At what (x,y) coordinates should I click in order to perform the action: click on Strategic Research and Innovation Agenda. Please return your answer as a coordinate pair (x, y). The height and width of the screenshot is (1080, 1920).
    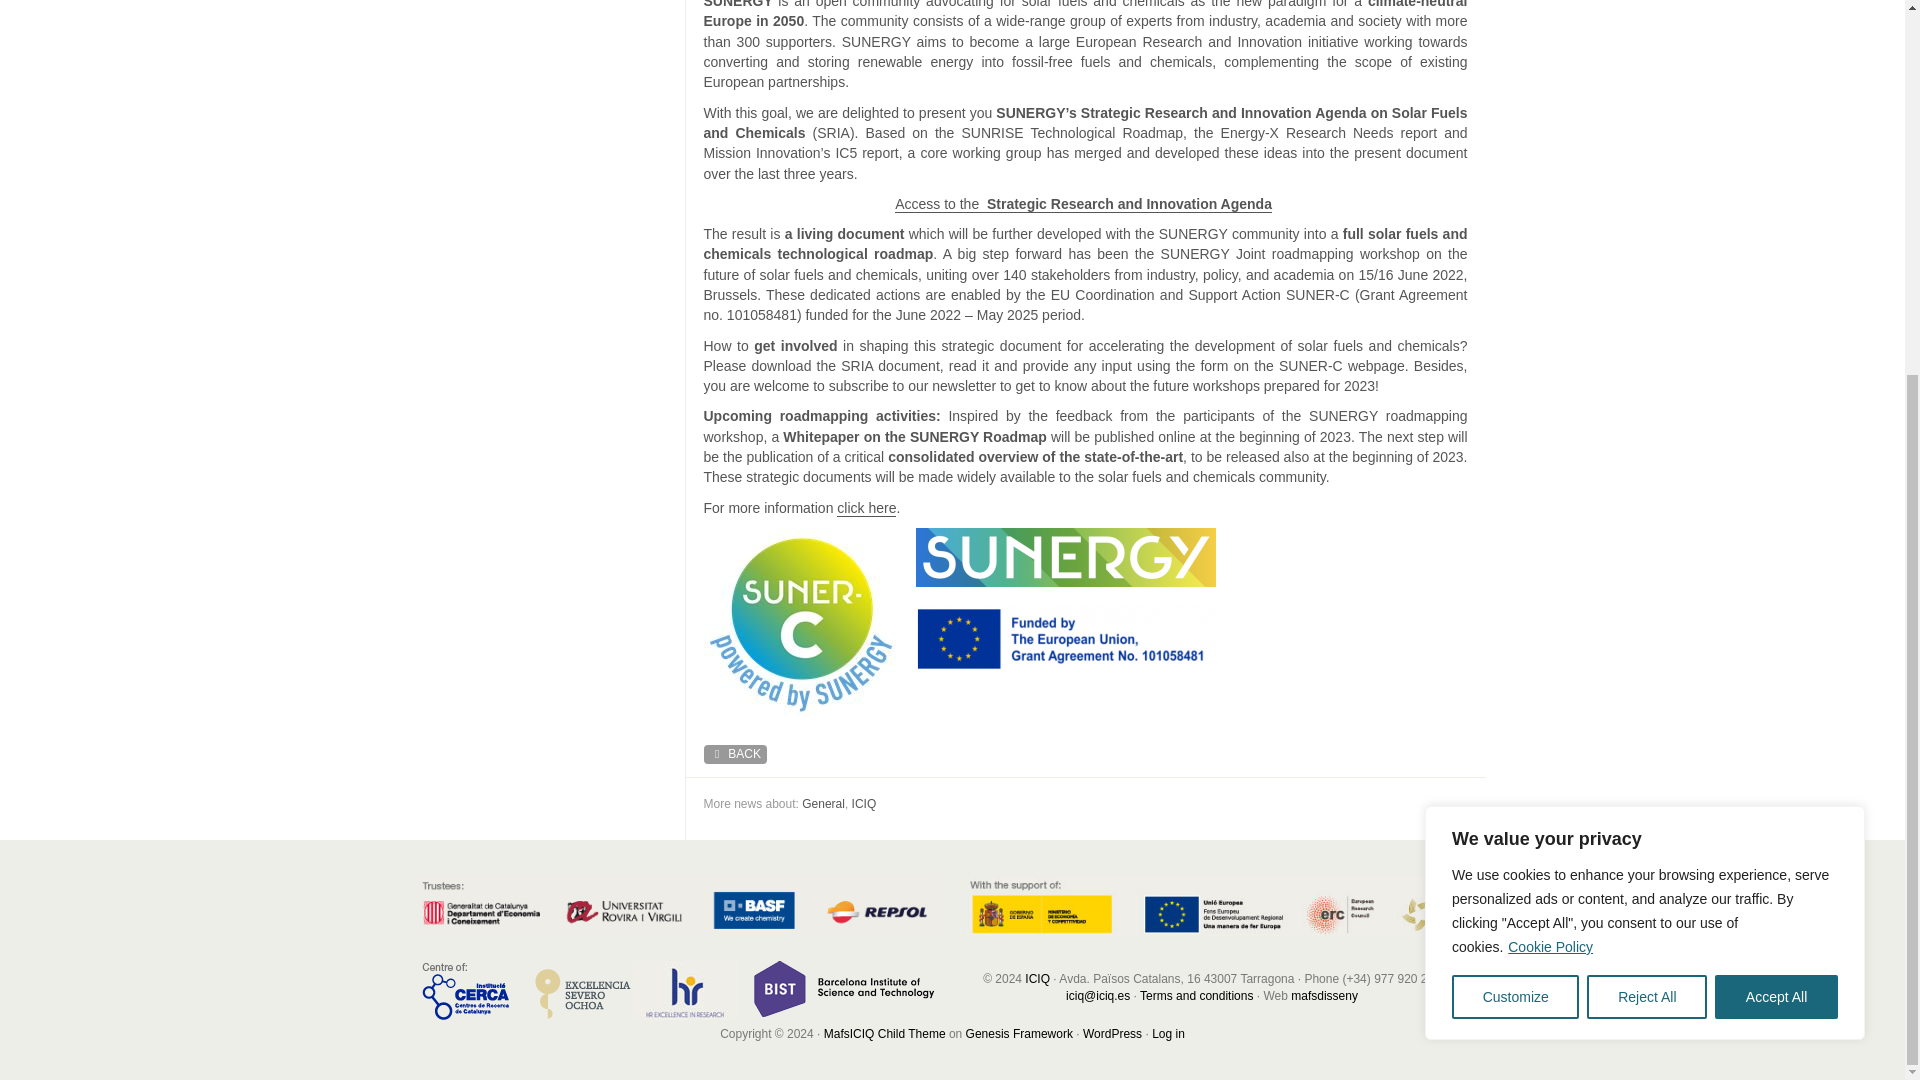
    Looking at the image, I should click on (1128, 204).